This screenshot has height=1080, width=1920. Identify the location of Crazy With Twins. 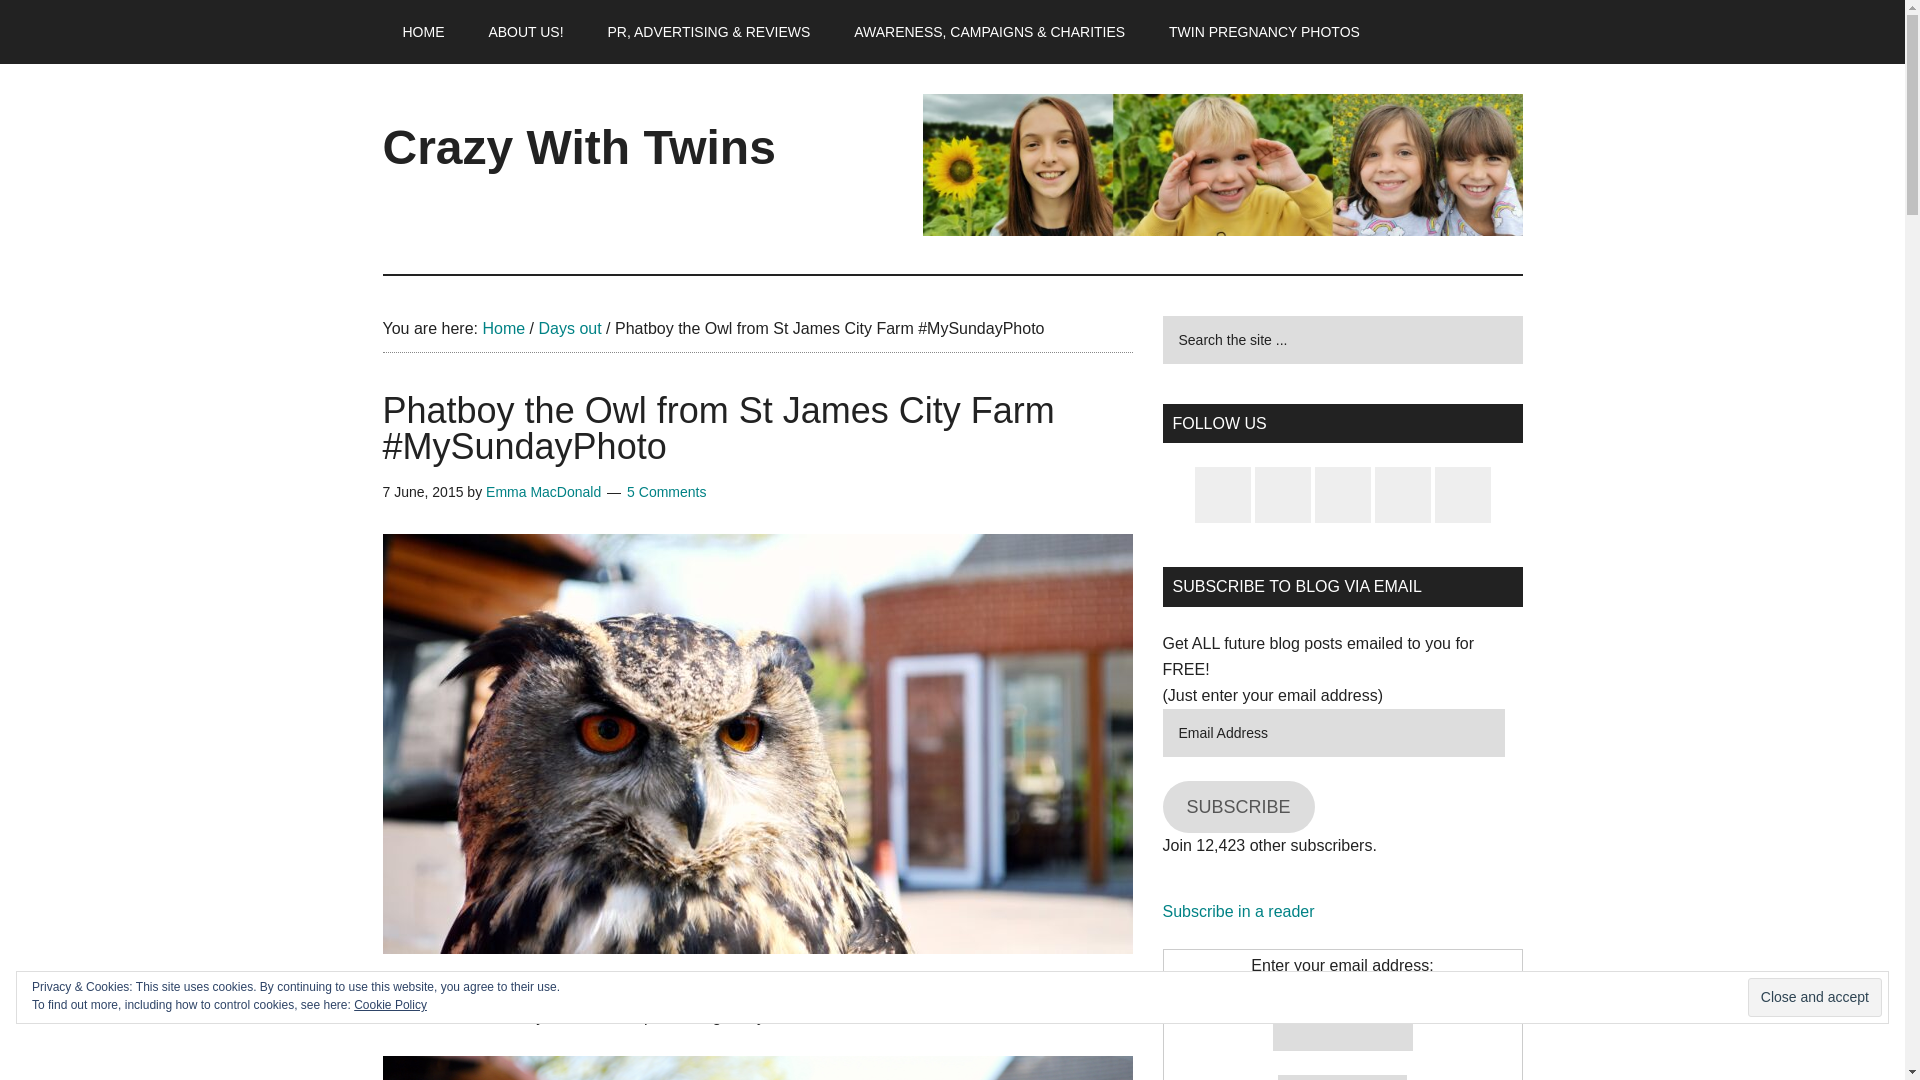
(578, 146).